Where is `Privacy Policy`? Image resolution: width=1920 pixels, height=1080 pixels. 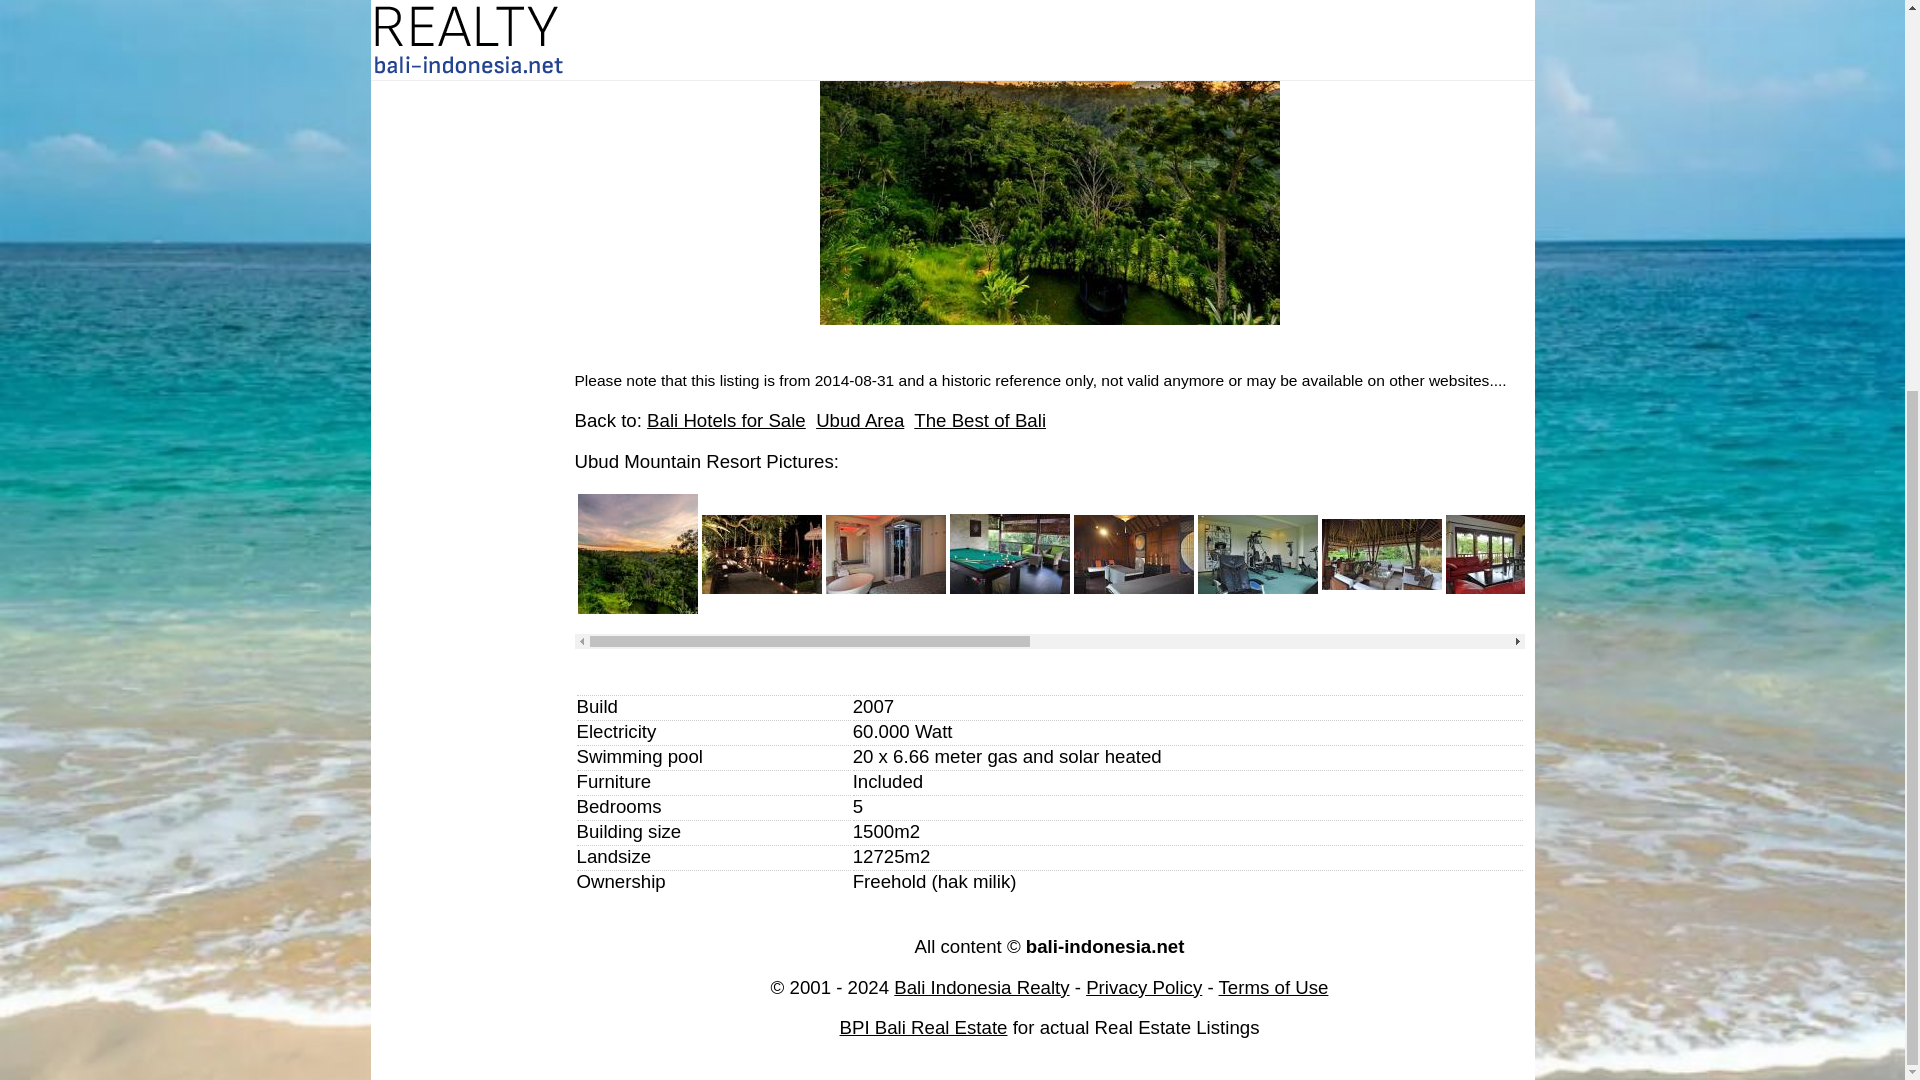
Privacy Policy is located at coordinates (1144, 987).